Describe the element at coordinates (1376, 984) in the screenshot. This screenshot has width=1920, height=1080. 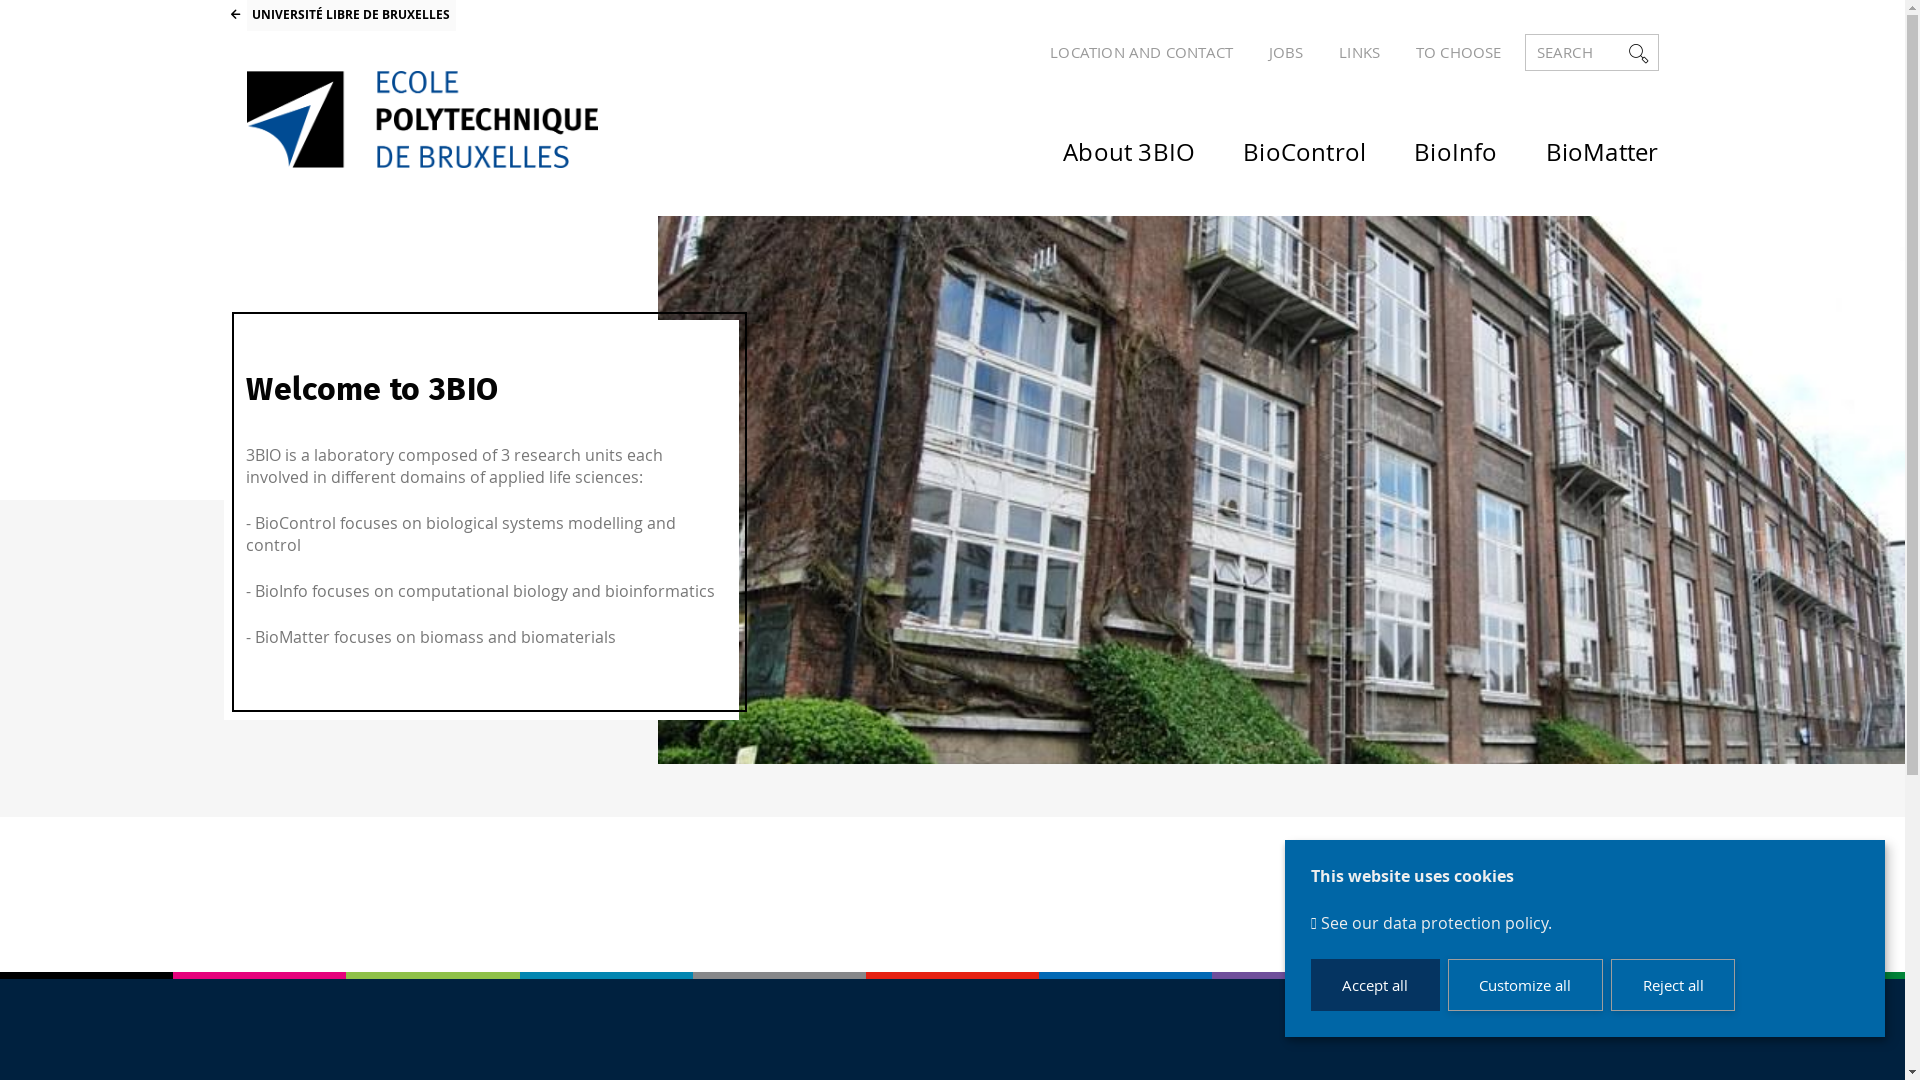
I see `Accept all` at that location.